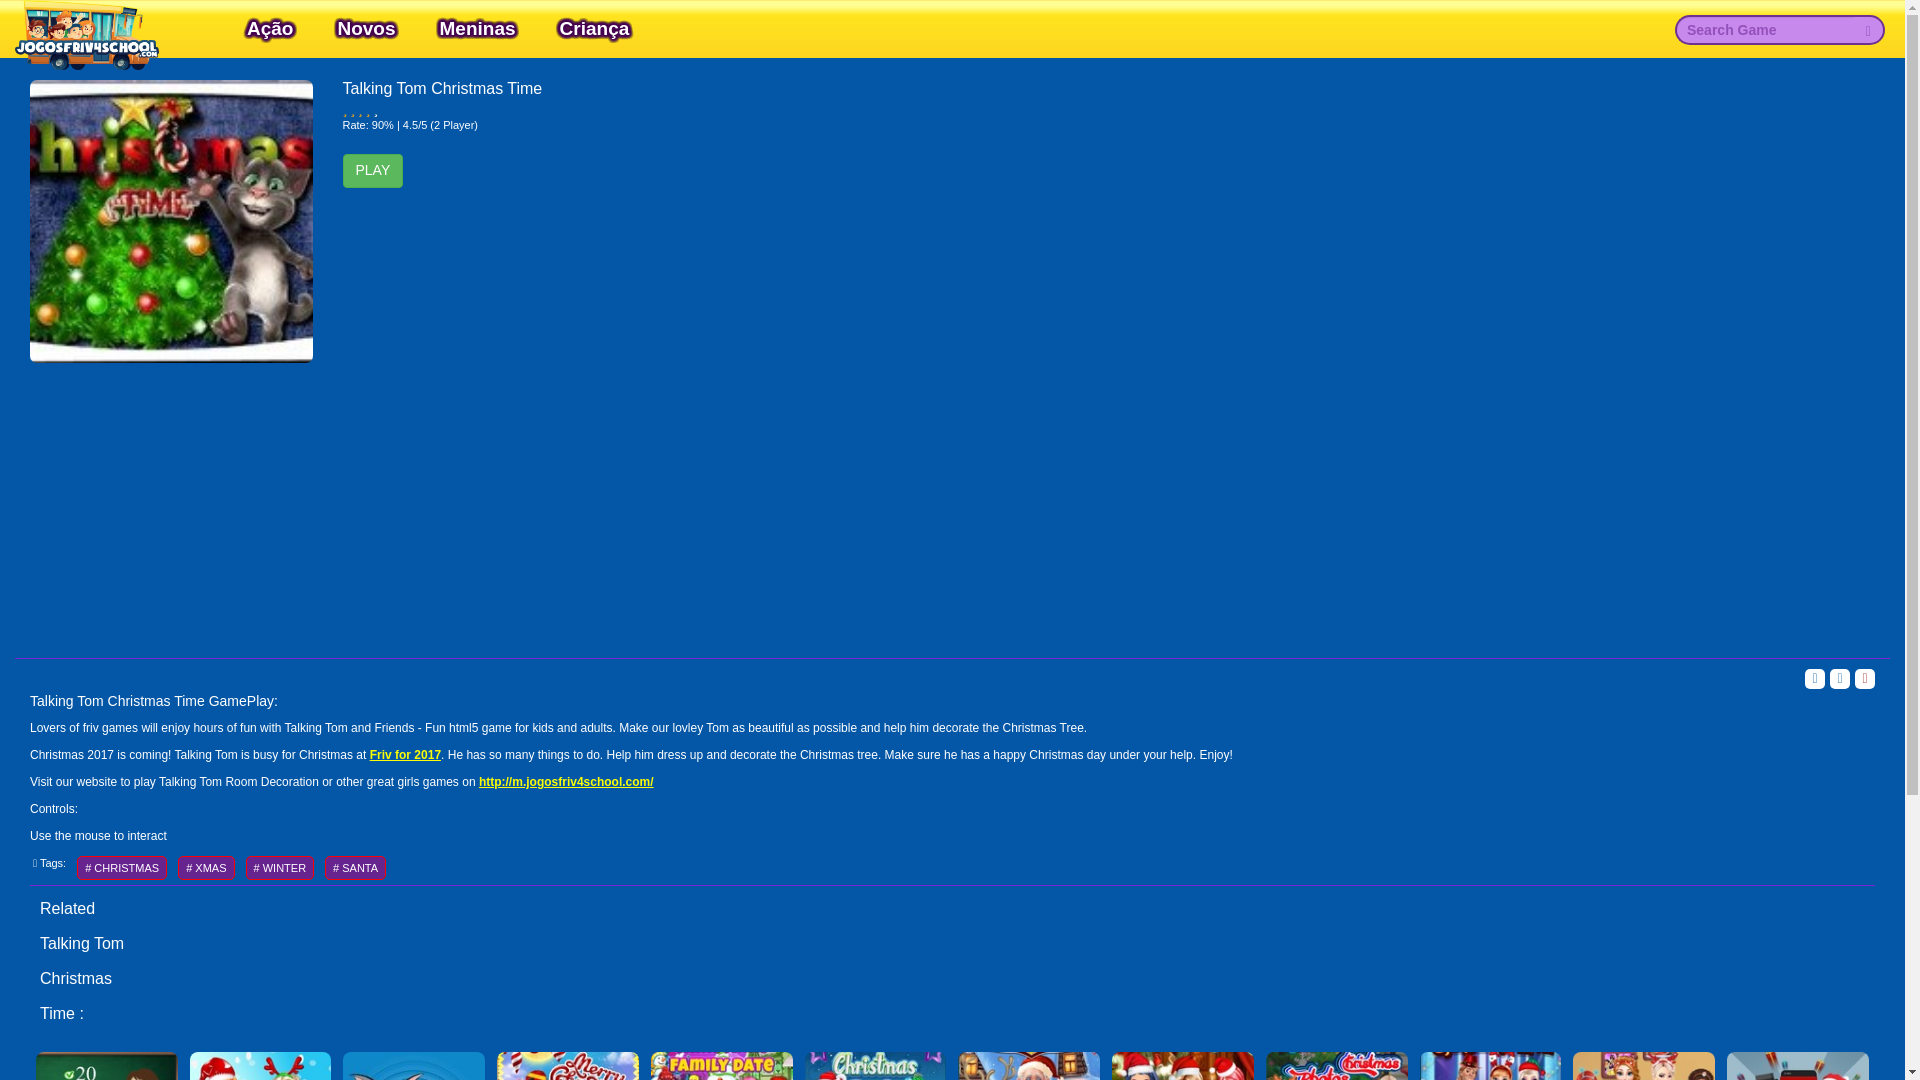  What do you see at coordinates (1798, 1063) in the screenshot?
I see `Christmas IO` at bounding box center [1798, 1063].